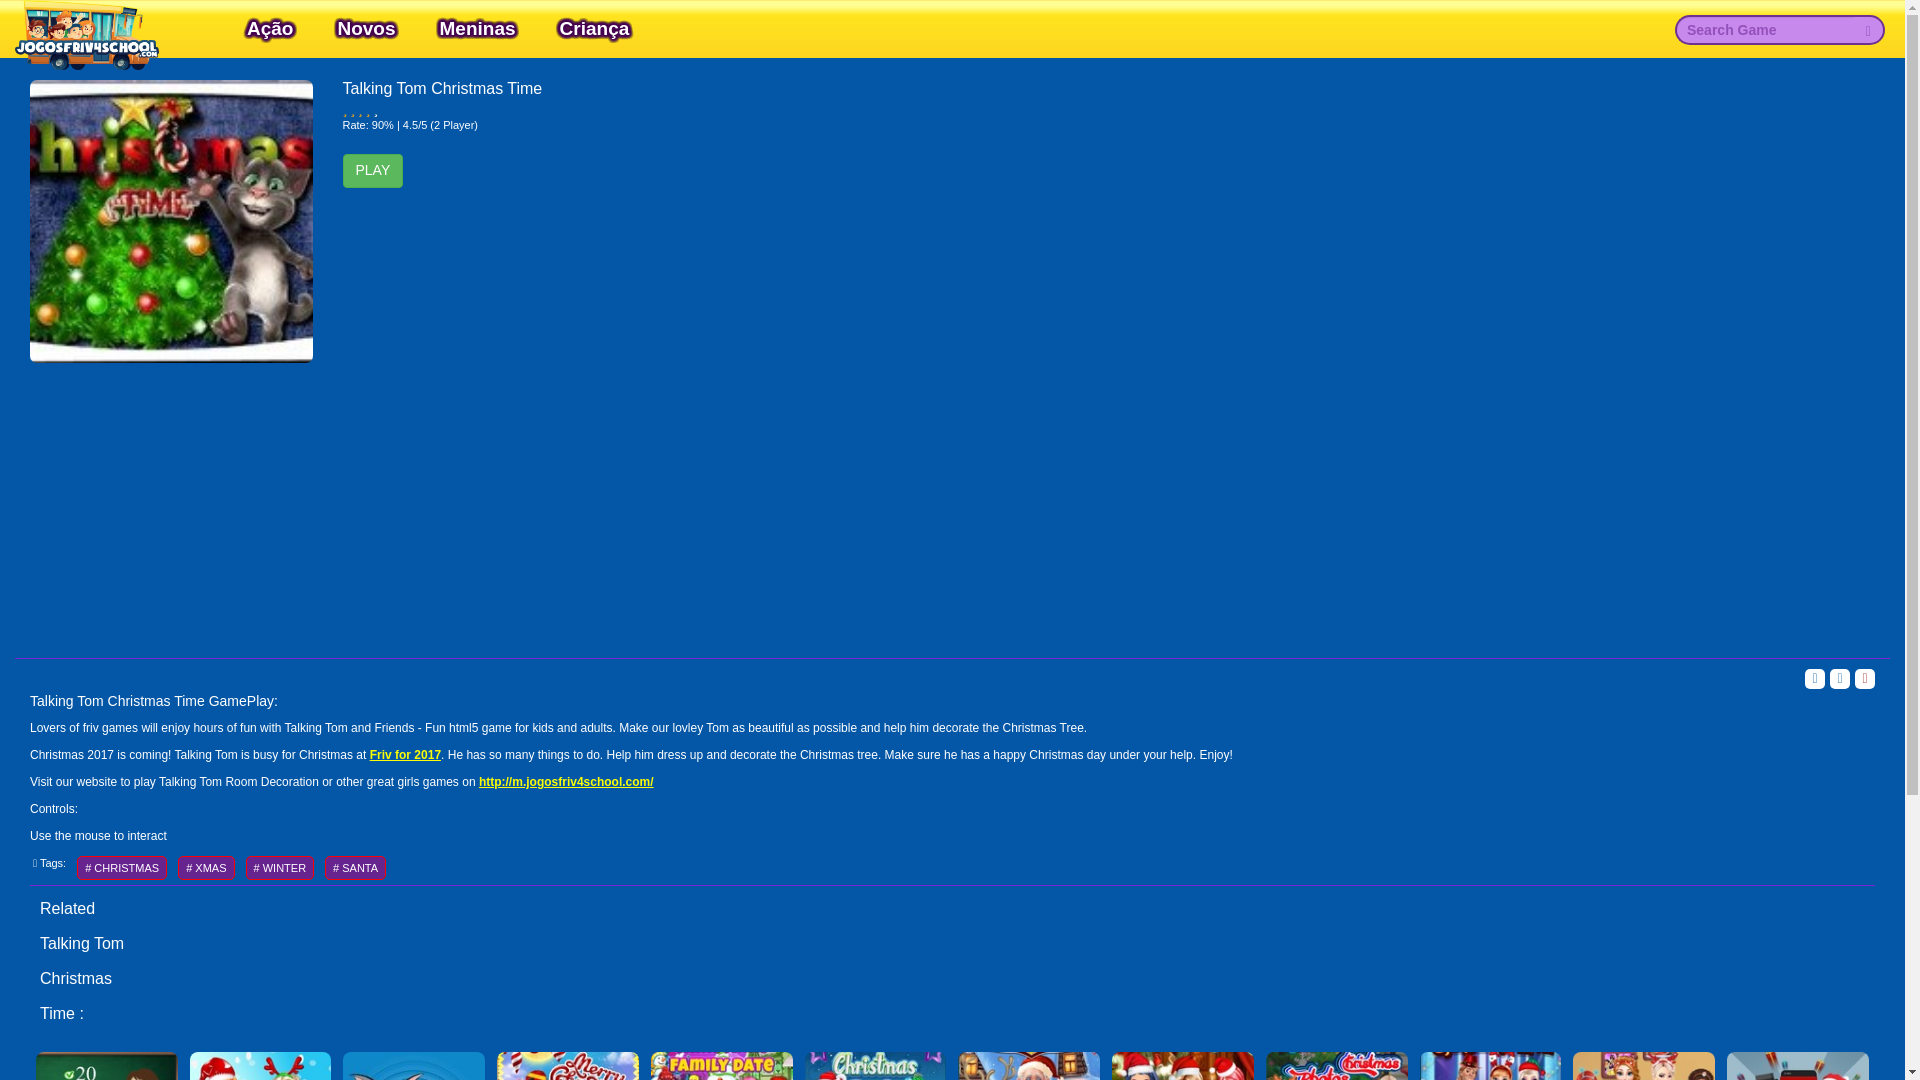  What do you see at coordinates (1798, 1063) in the screenshot?
I see `Christmas IO` at bounding box center [1798, 1063].